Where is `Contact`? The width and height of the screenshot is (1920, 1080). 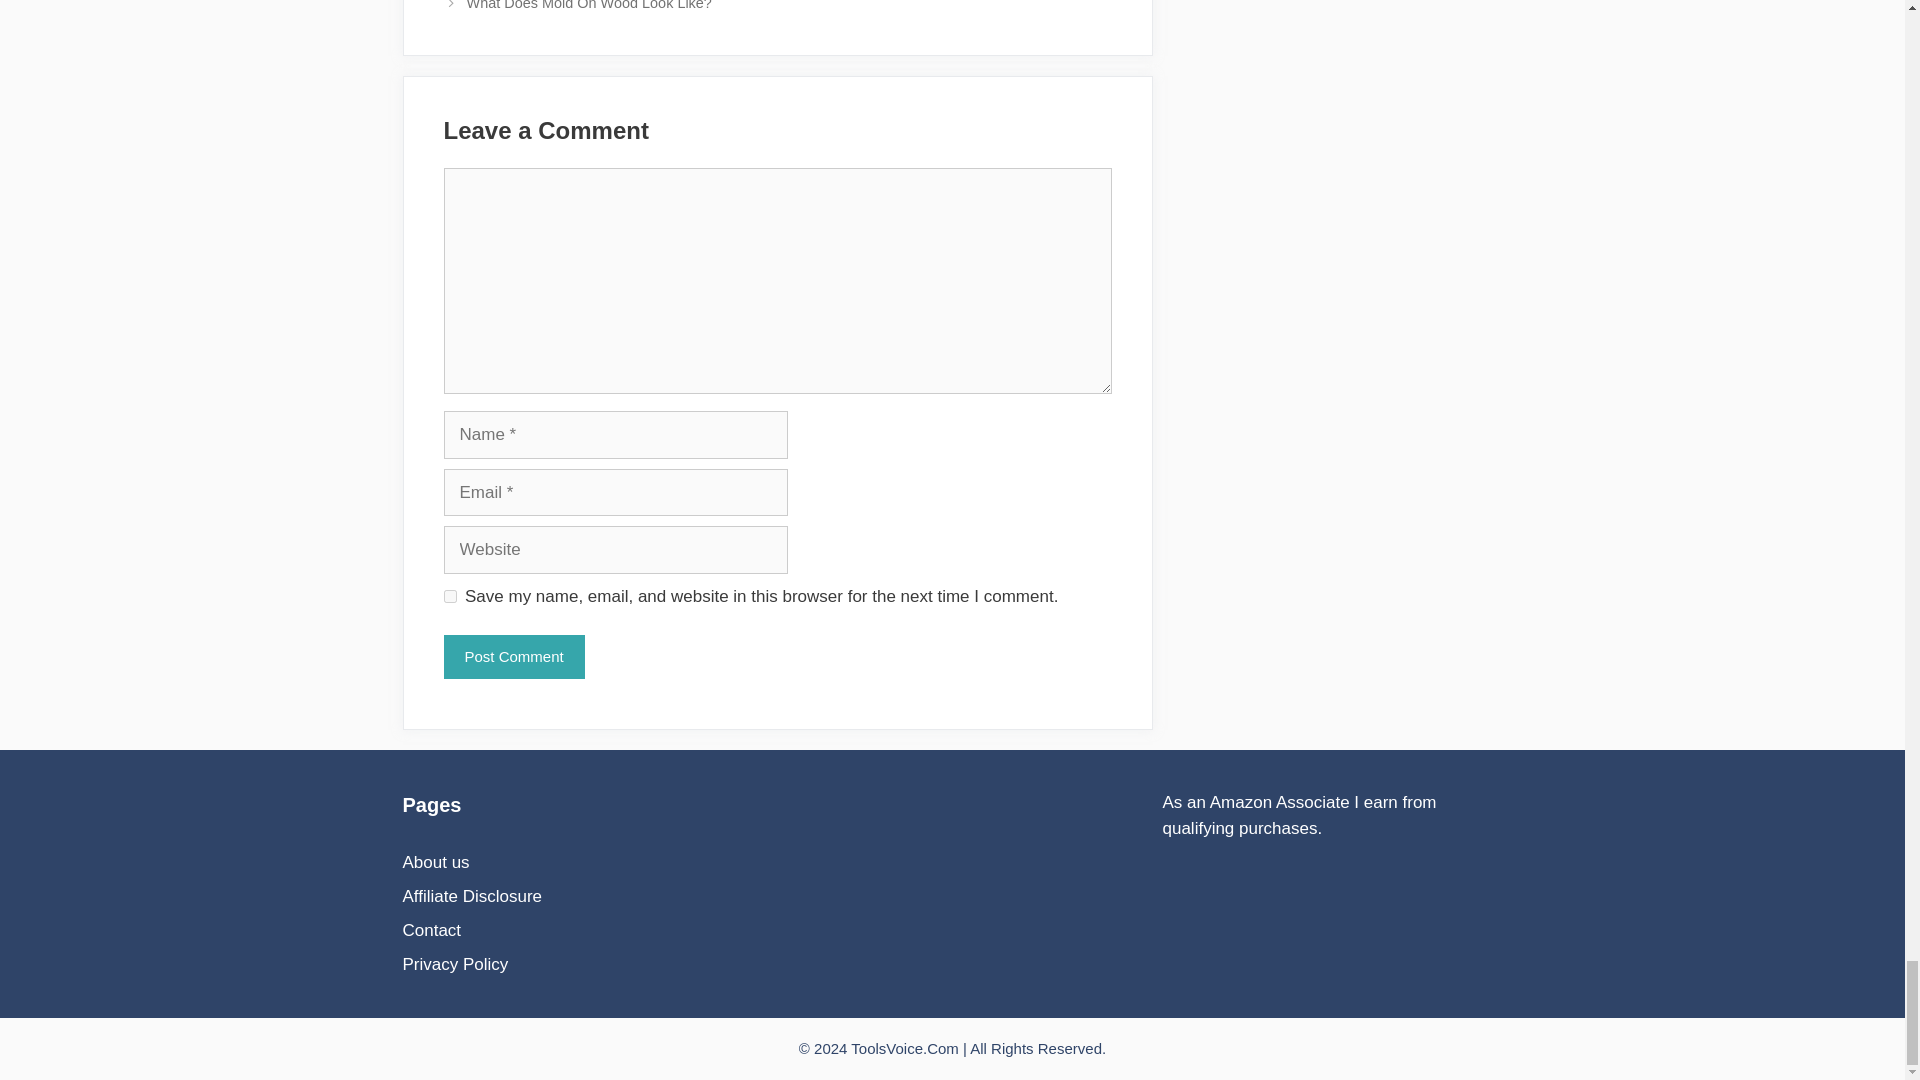 Contact is located at coordinates (430, 930).